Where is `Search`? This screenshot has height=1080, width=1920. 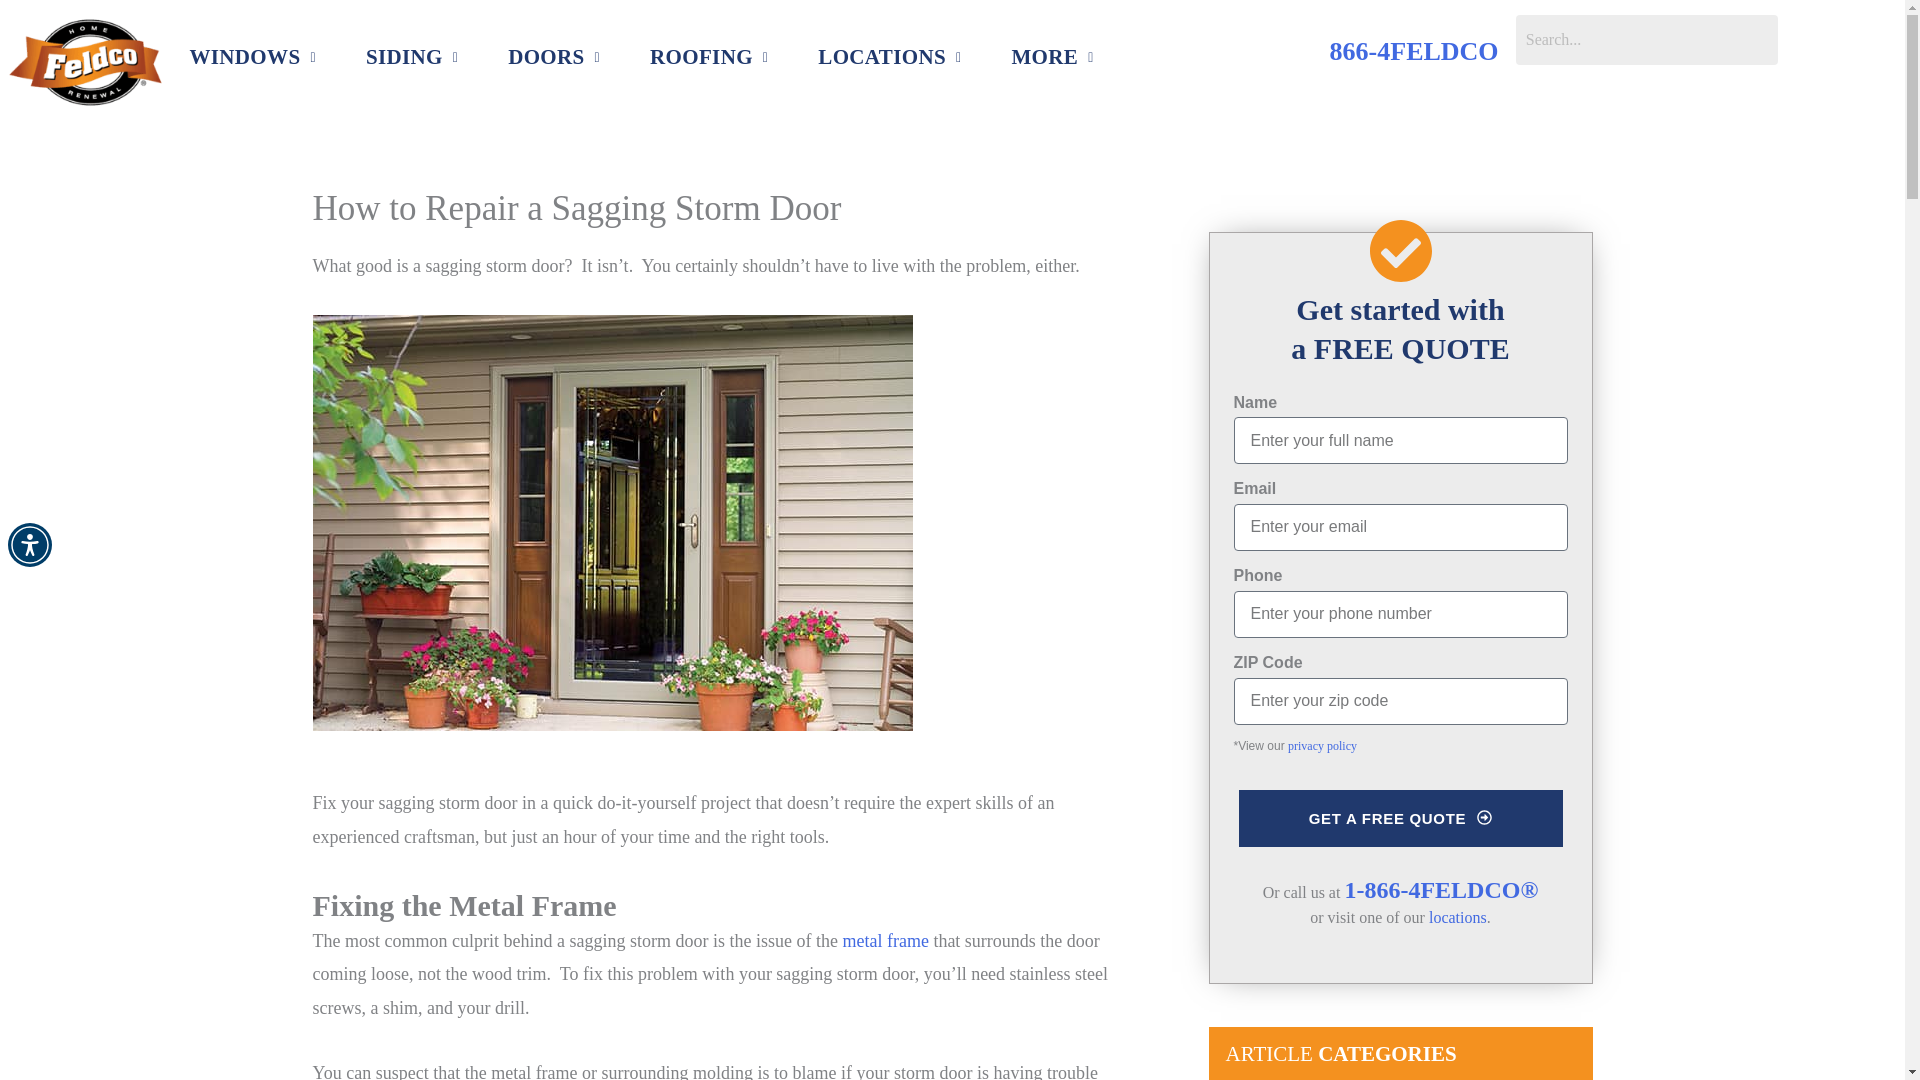
Search is located at coordinates (1646, 40).